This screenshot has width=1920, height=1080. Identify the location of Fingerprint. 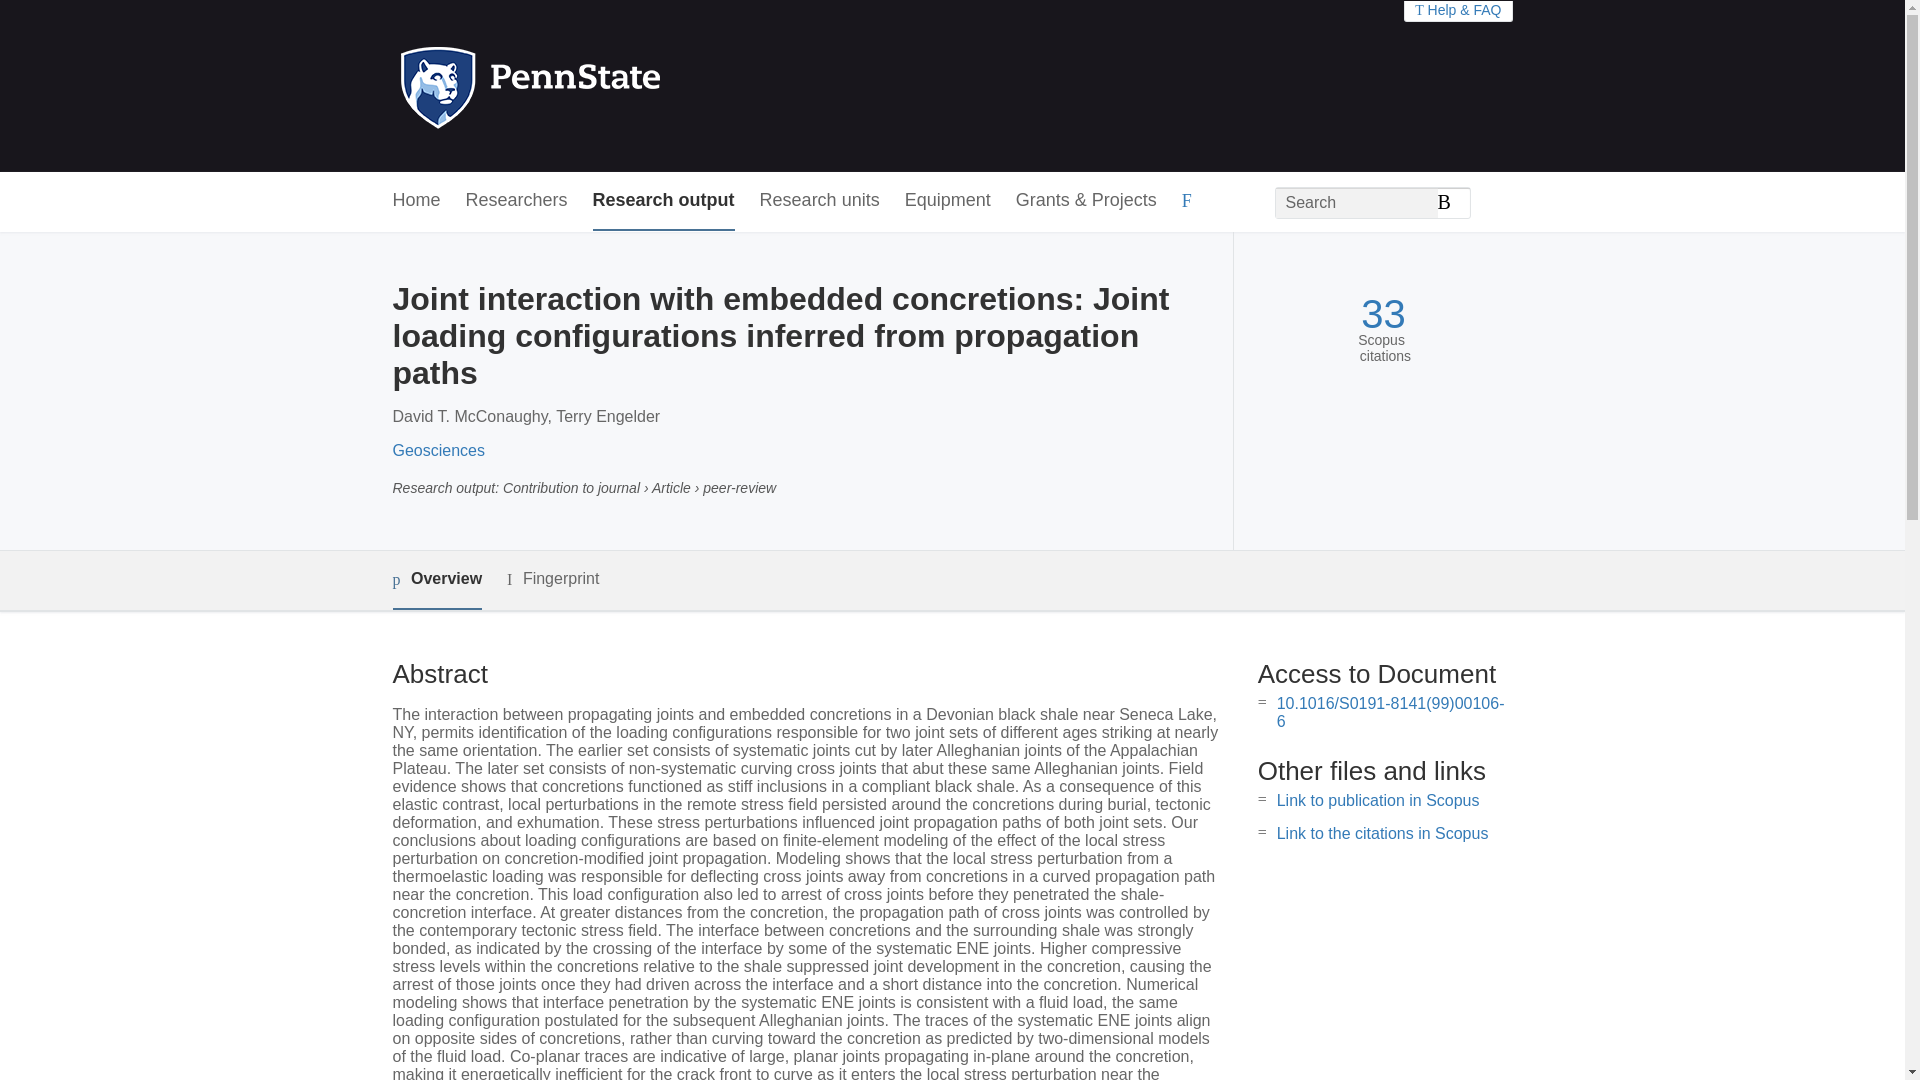
(552, 579).